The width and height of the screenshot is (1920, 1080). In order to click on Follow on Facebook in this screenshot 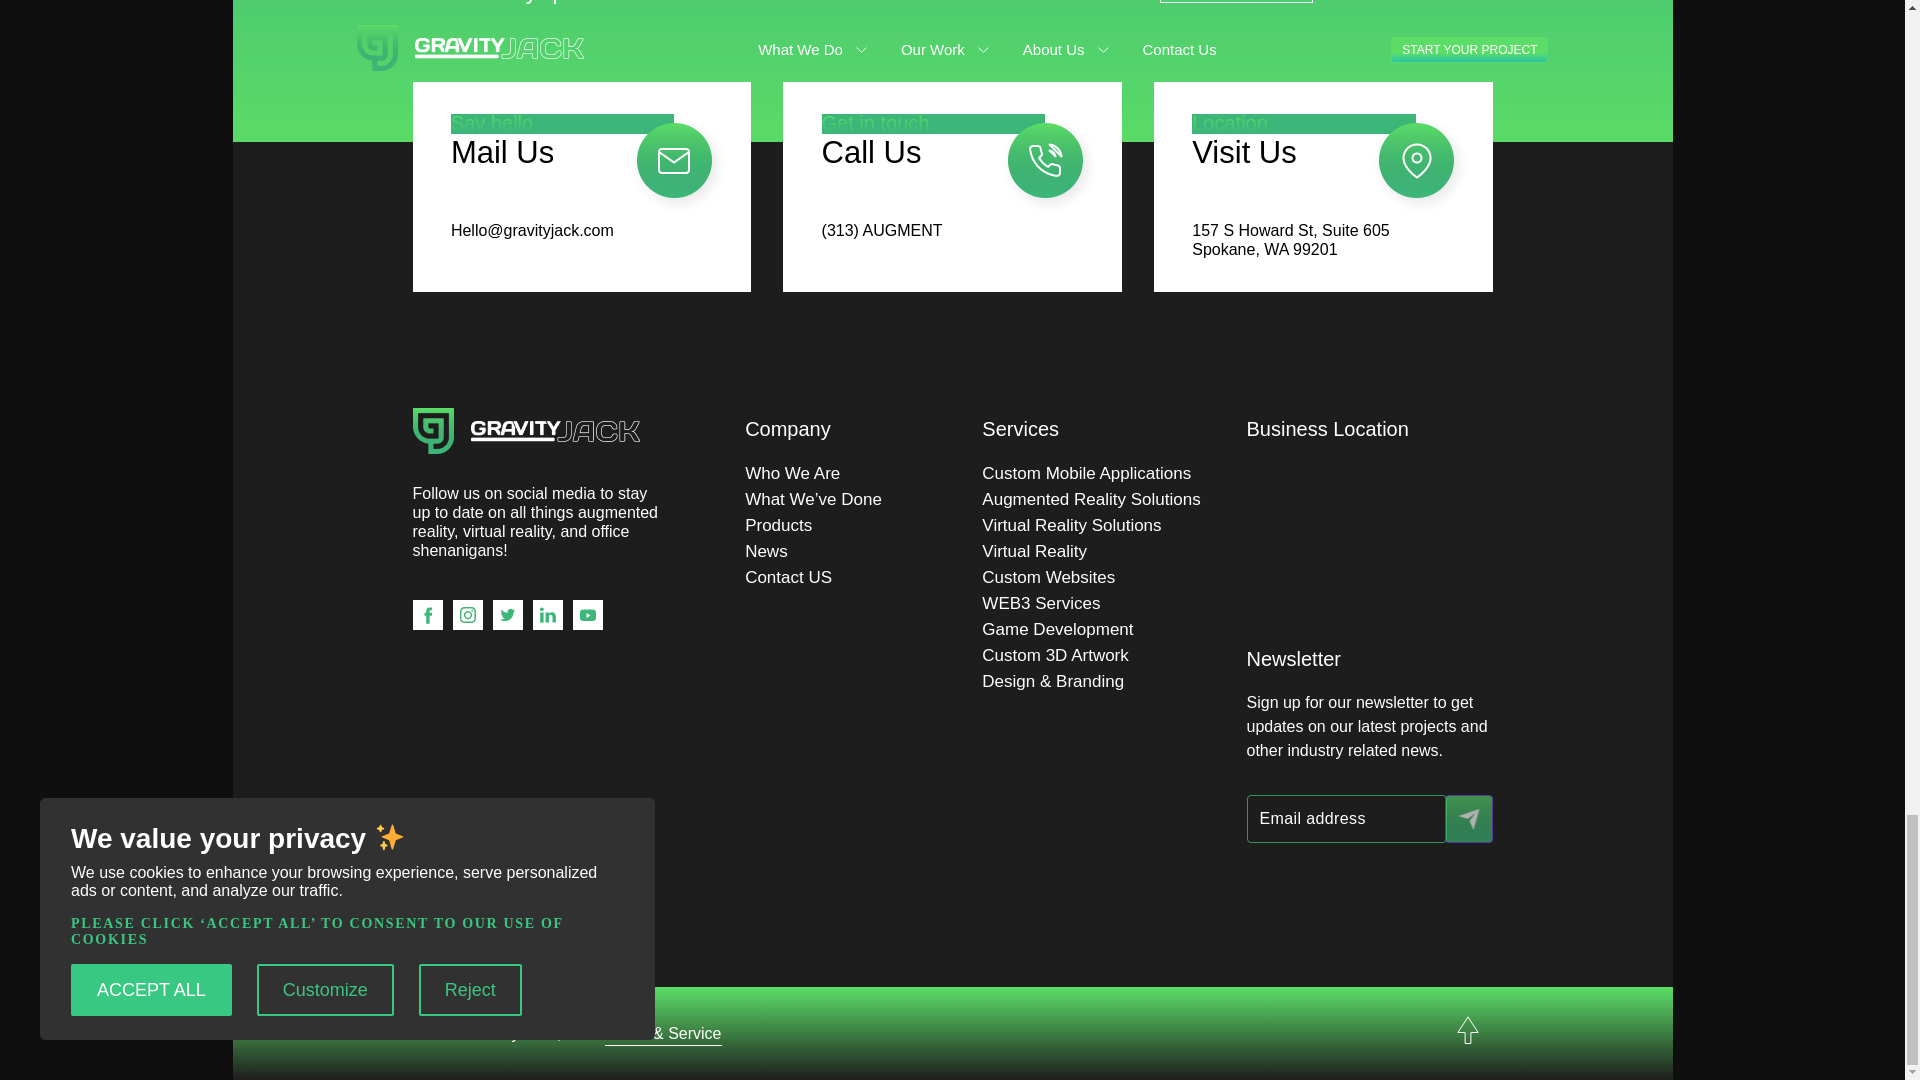, I will do `click(426, 614)`.